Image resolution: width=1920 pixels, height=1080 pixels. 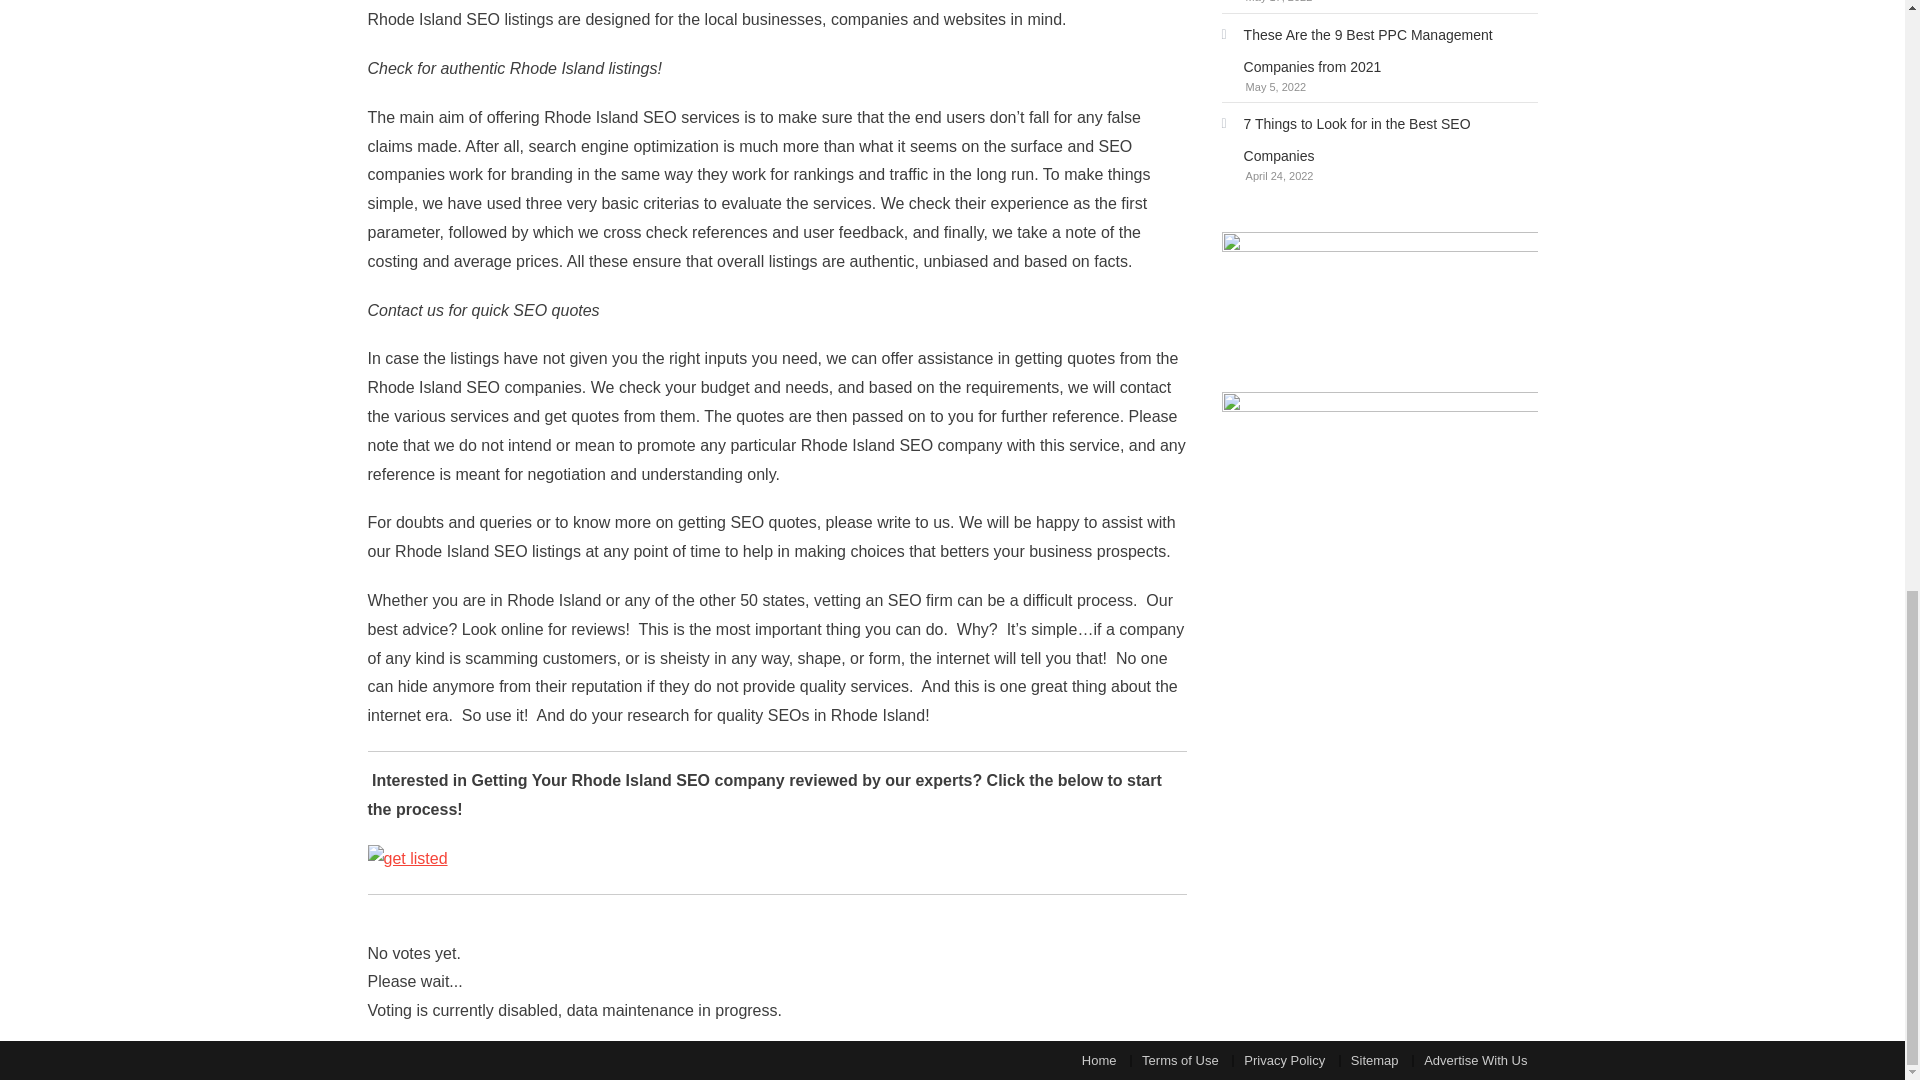 I want to click on 7 Things to Look for in the Best SEO Companies, so click(x=1379, y=140).